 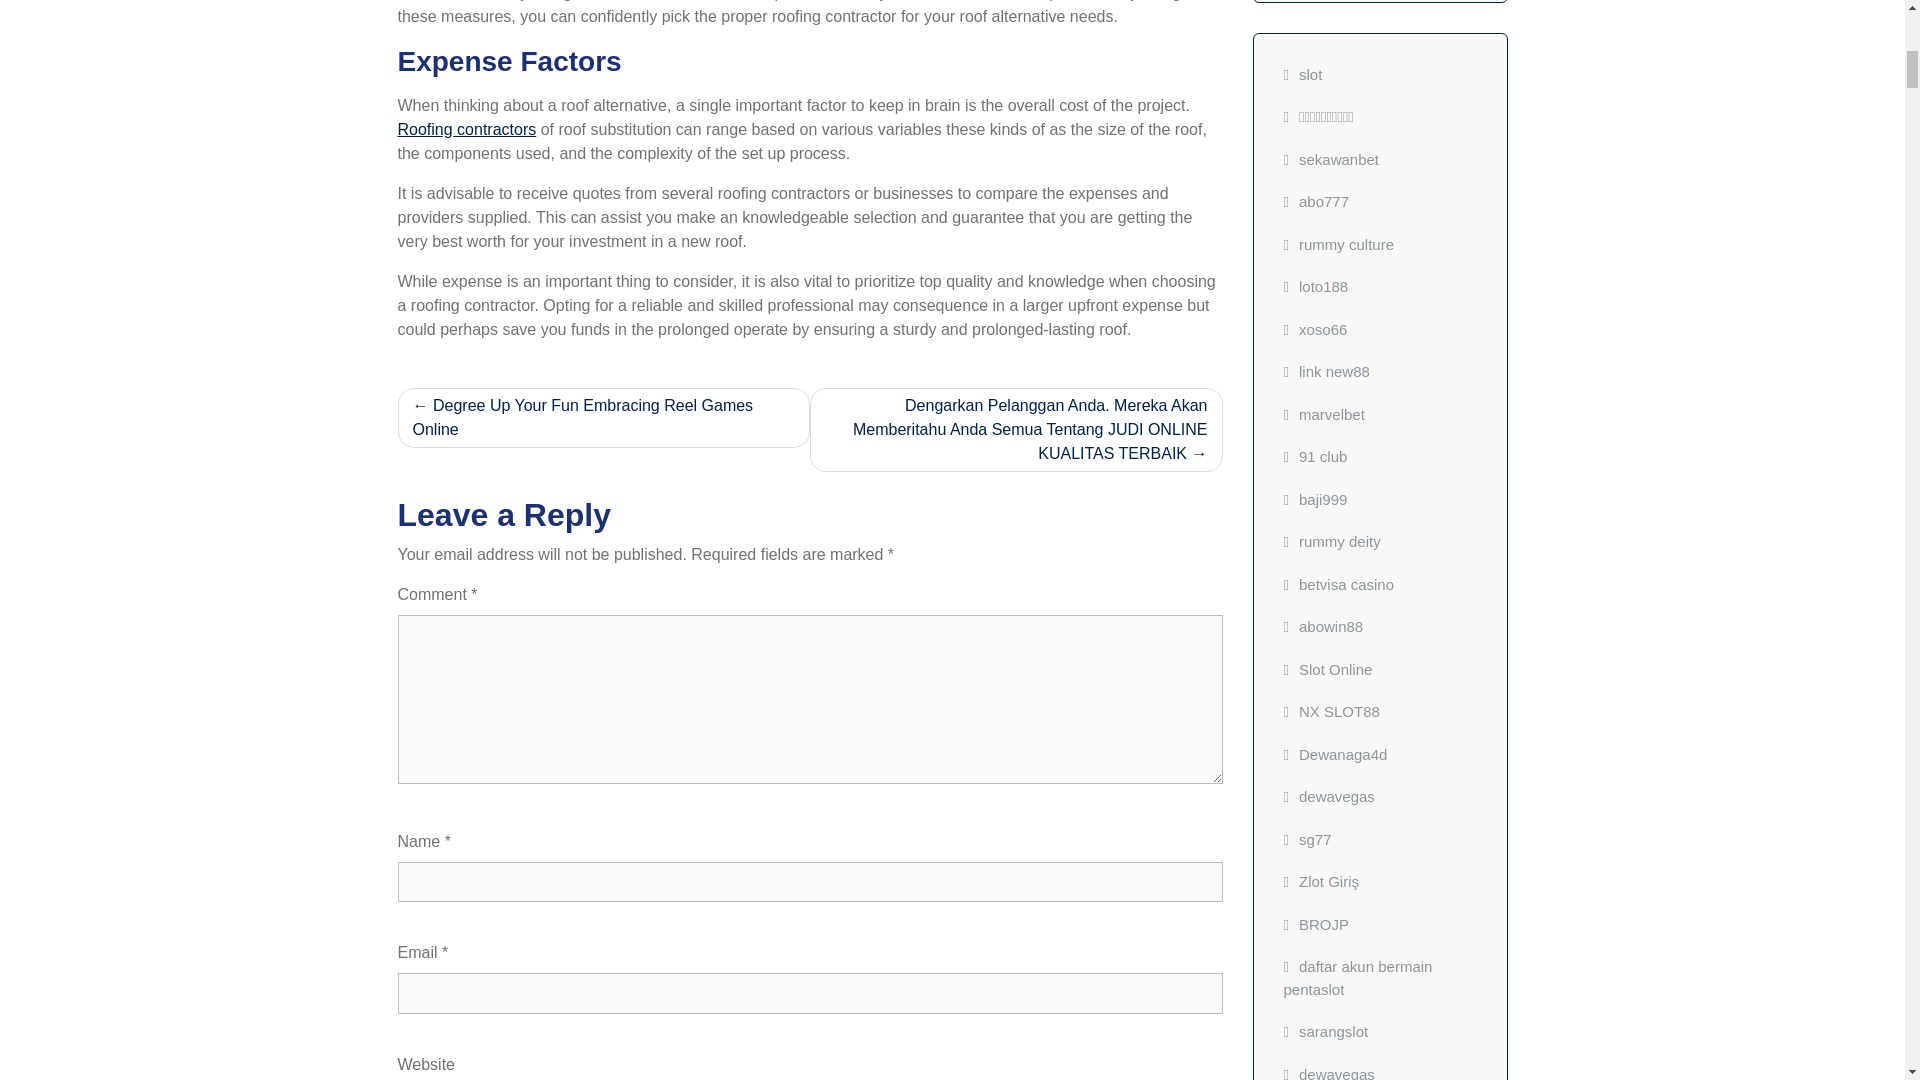 What do you see at coordinates (1336, 754) in the screenshot?
I see `Dewanaga4d` at bounding box center [1336, 754].